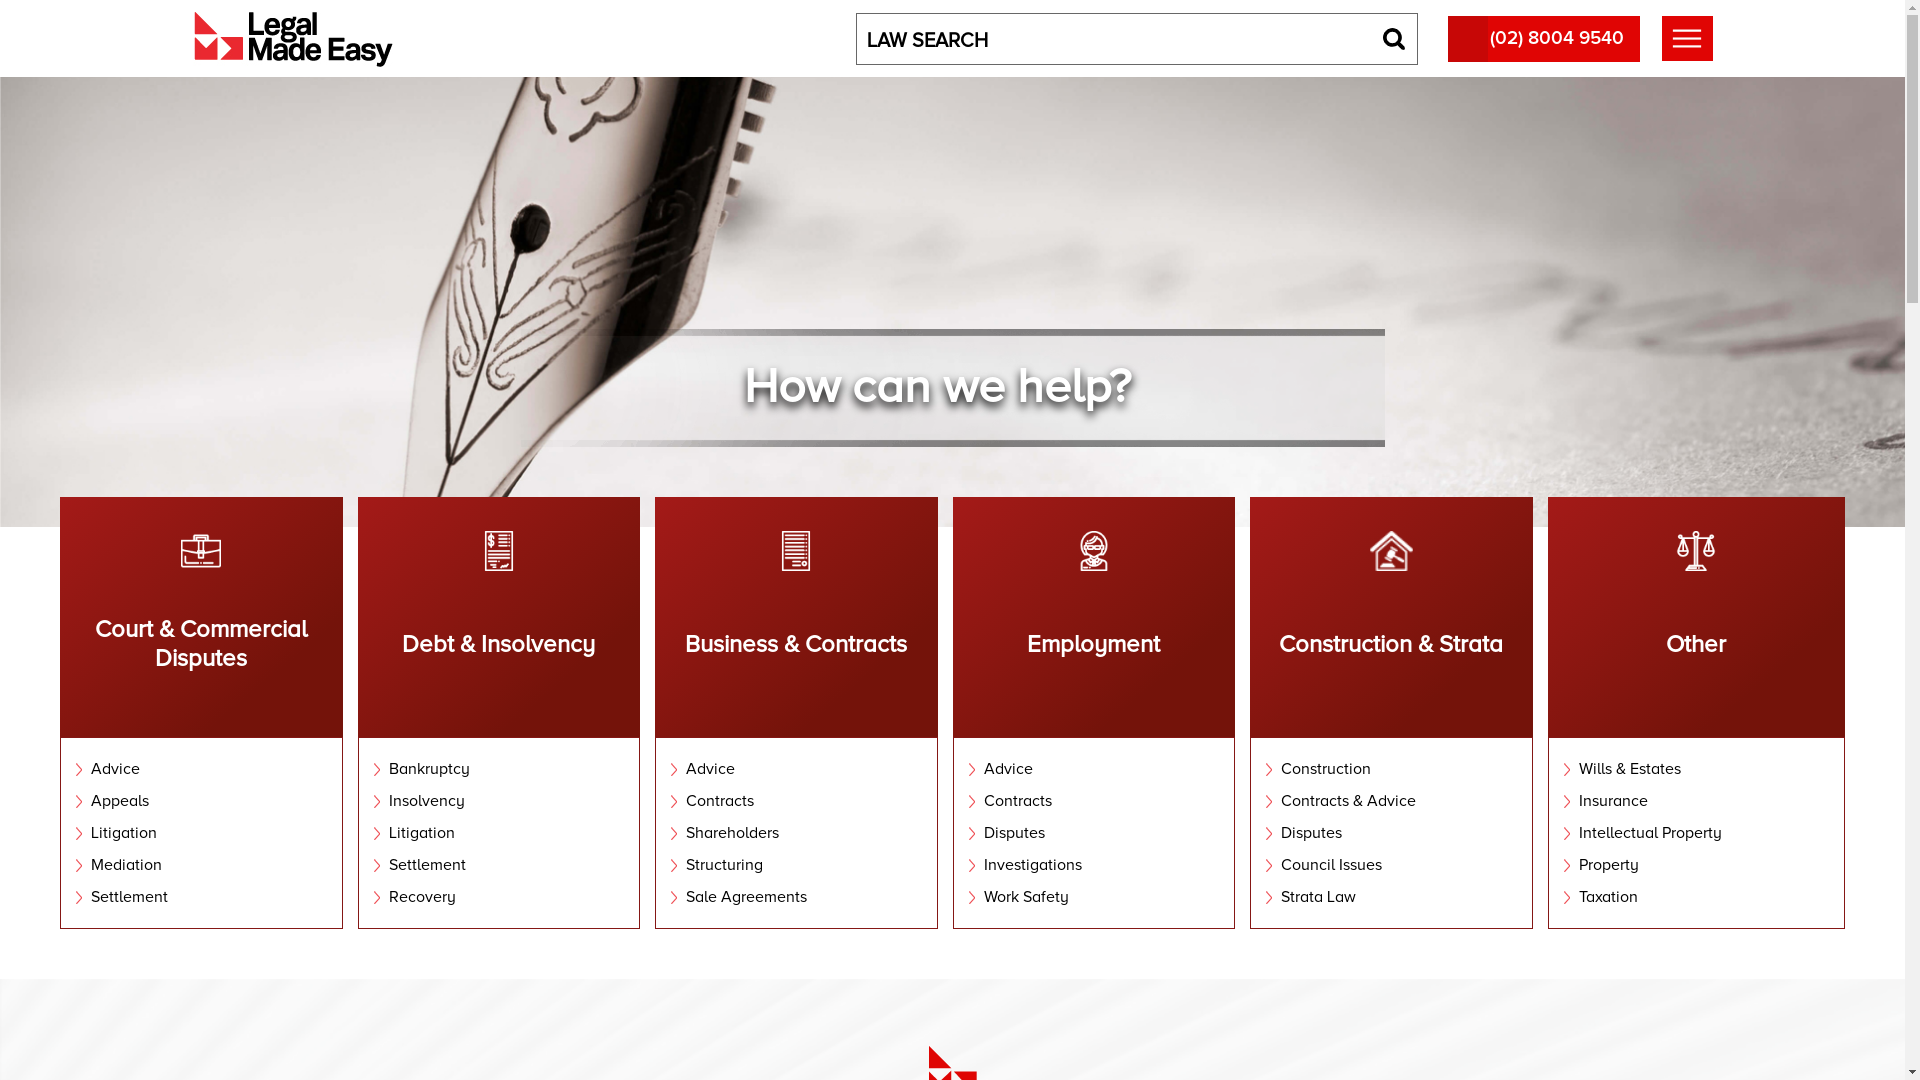  I want to click on (02) 8004 9540, so click(1544, 39).